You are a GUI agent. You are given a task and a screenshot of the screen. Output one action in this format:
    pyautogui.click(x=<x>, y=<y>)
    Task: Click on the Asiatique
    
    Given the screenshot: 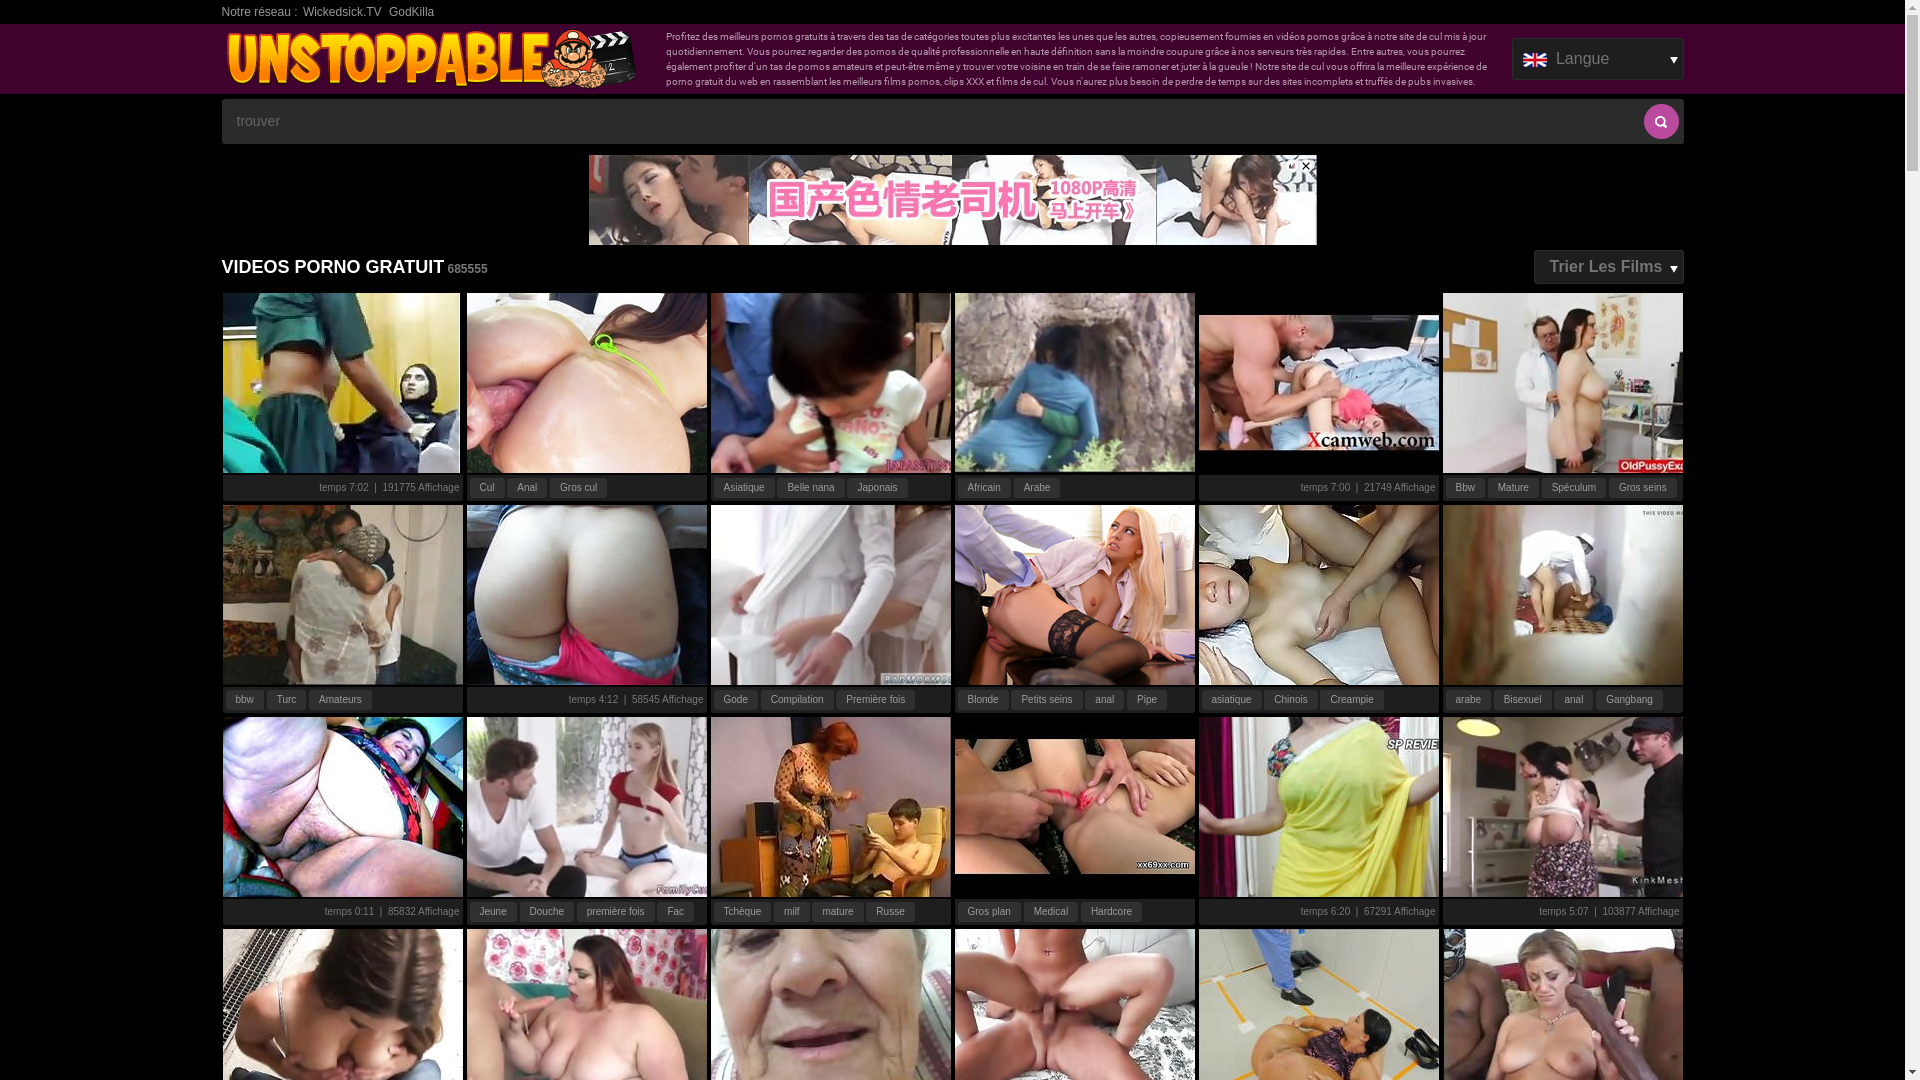 What is the action you would take?
    pyautogui.click(x=744, y=488)
    